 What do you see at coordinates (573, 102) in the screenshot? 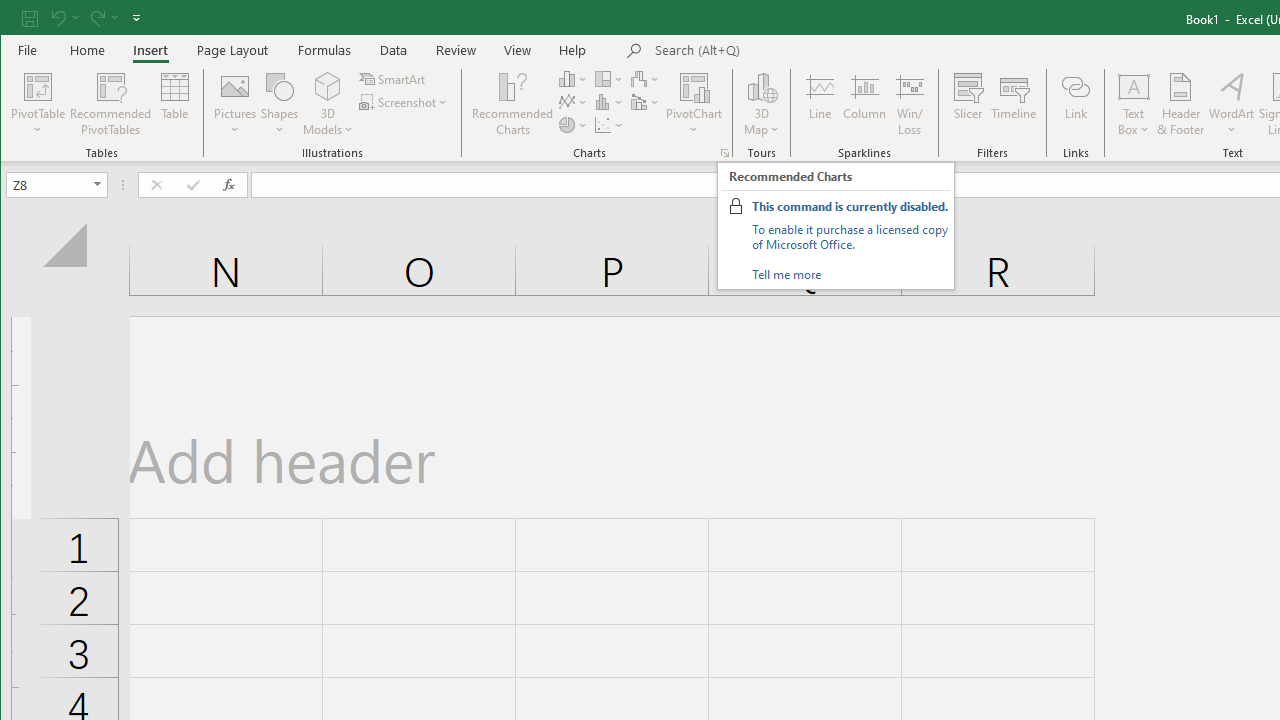
I see `Insert Line or Area Chart` at bounding box center [573, 102].